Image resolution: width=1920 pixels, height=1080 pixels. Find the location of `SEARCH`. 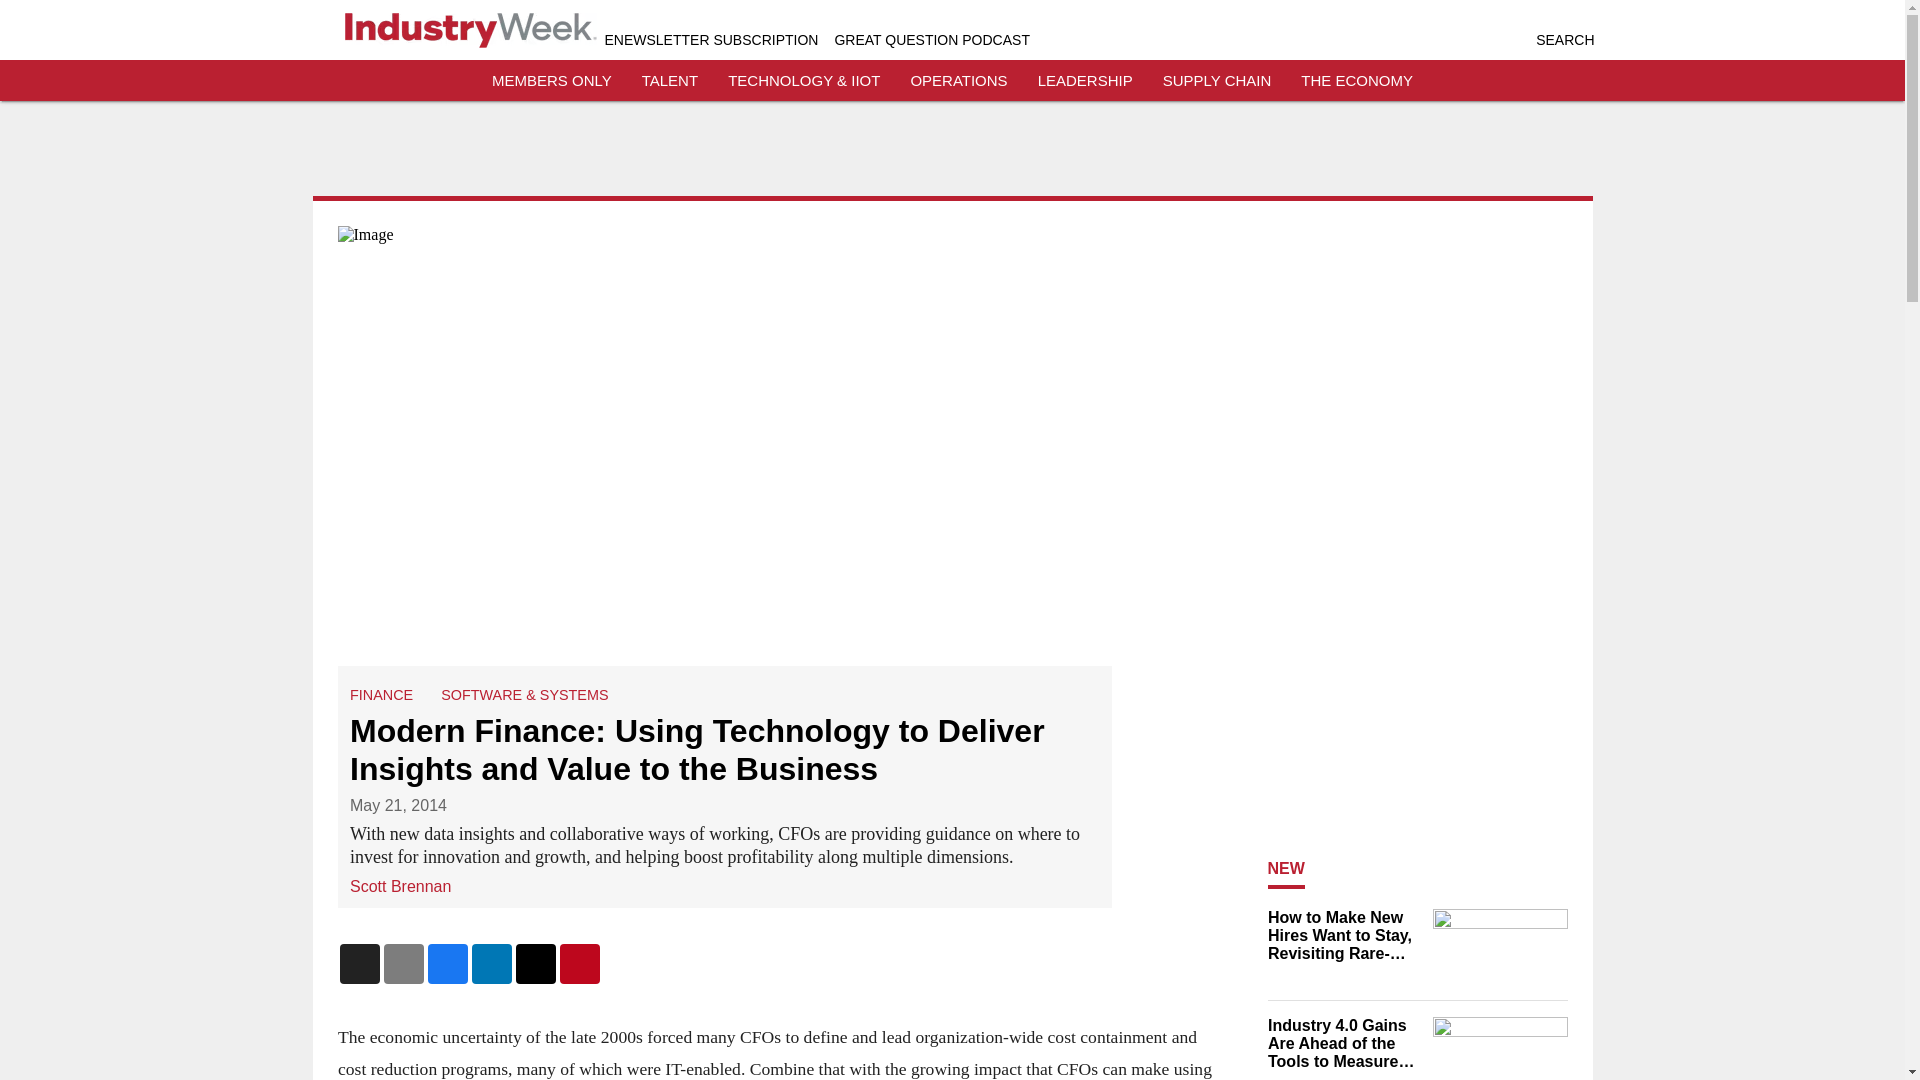

SEARCH is located at coordinates (1564, 40).